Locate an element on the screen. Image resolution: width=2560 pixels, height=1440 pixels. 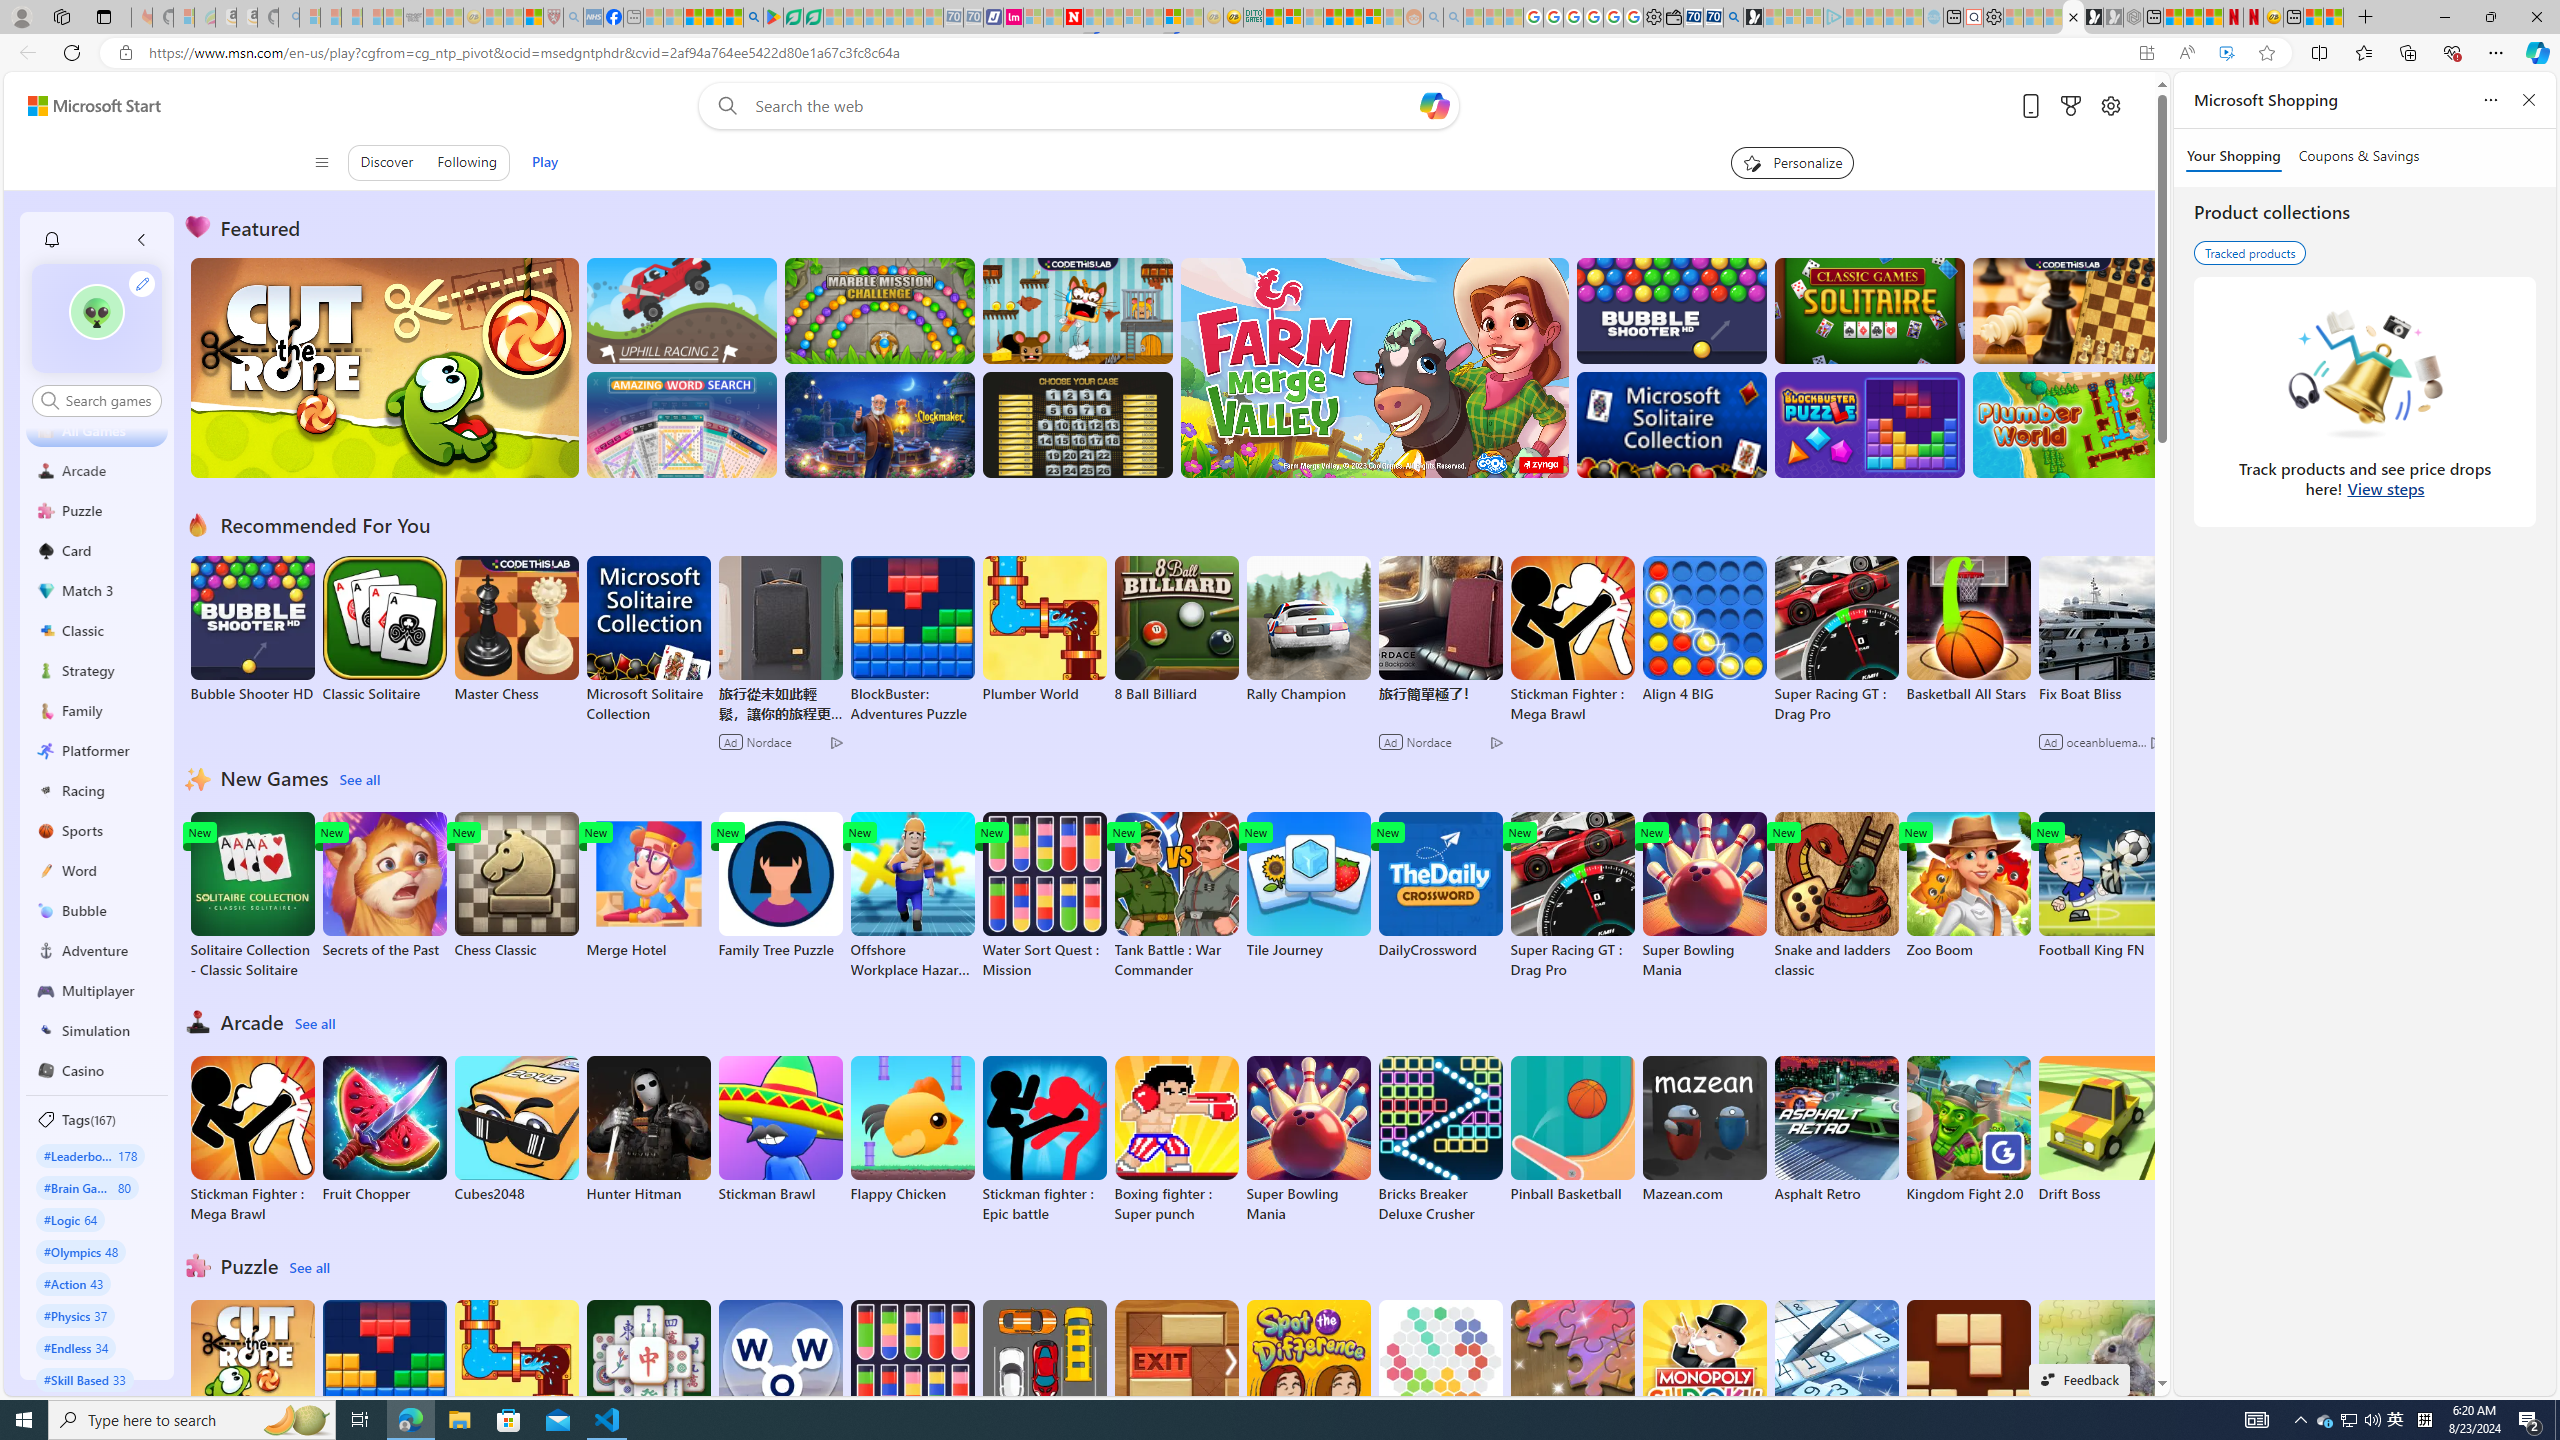
#Leaderboard 178 is located at coordinates (90, 1155).